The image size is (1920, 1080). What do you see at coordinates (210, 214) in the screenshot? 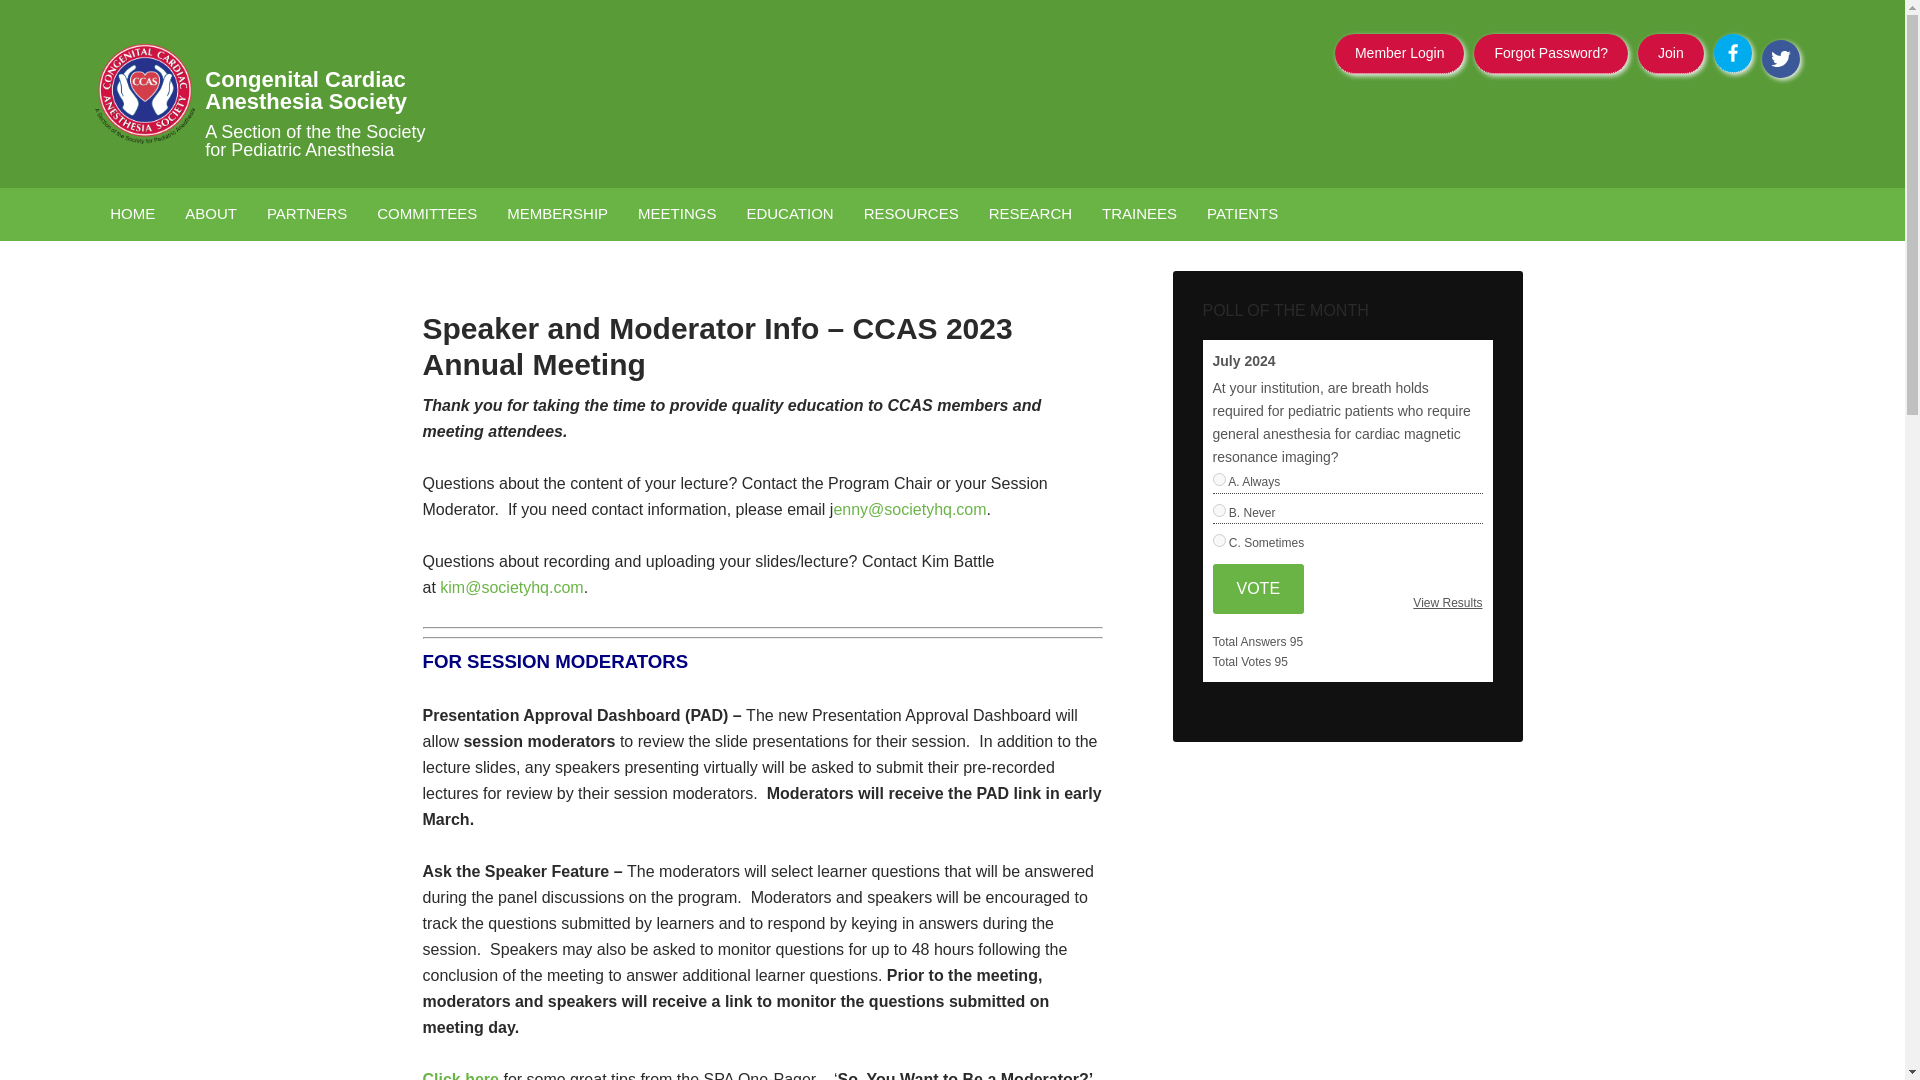
I see `ABOUT` at bounding box center [210, 214].